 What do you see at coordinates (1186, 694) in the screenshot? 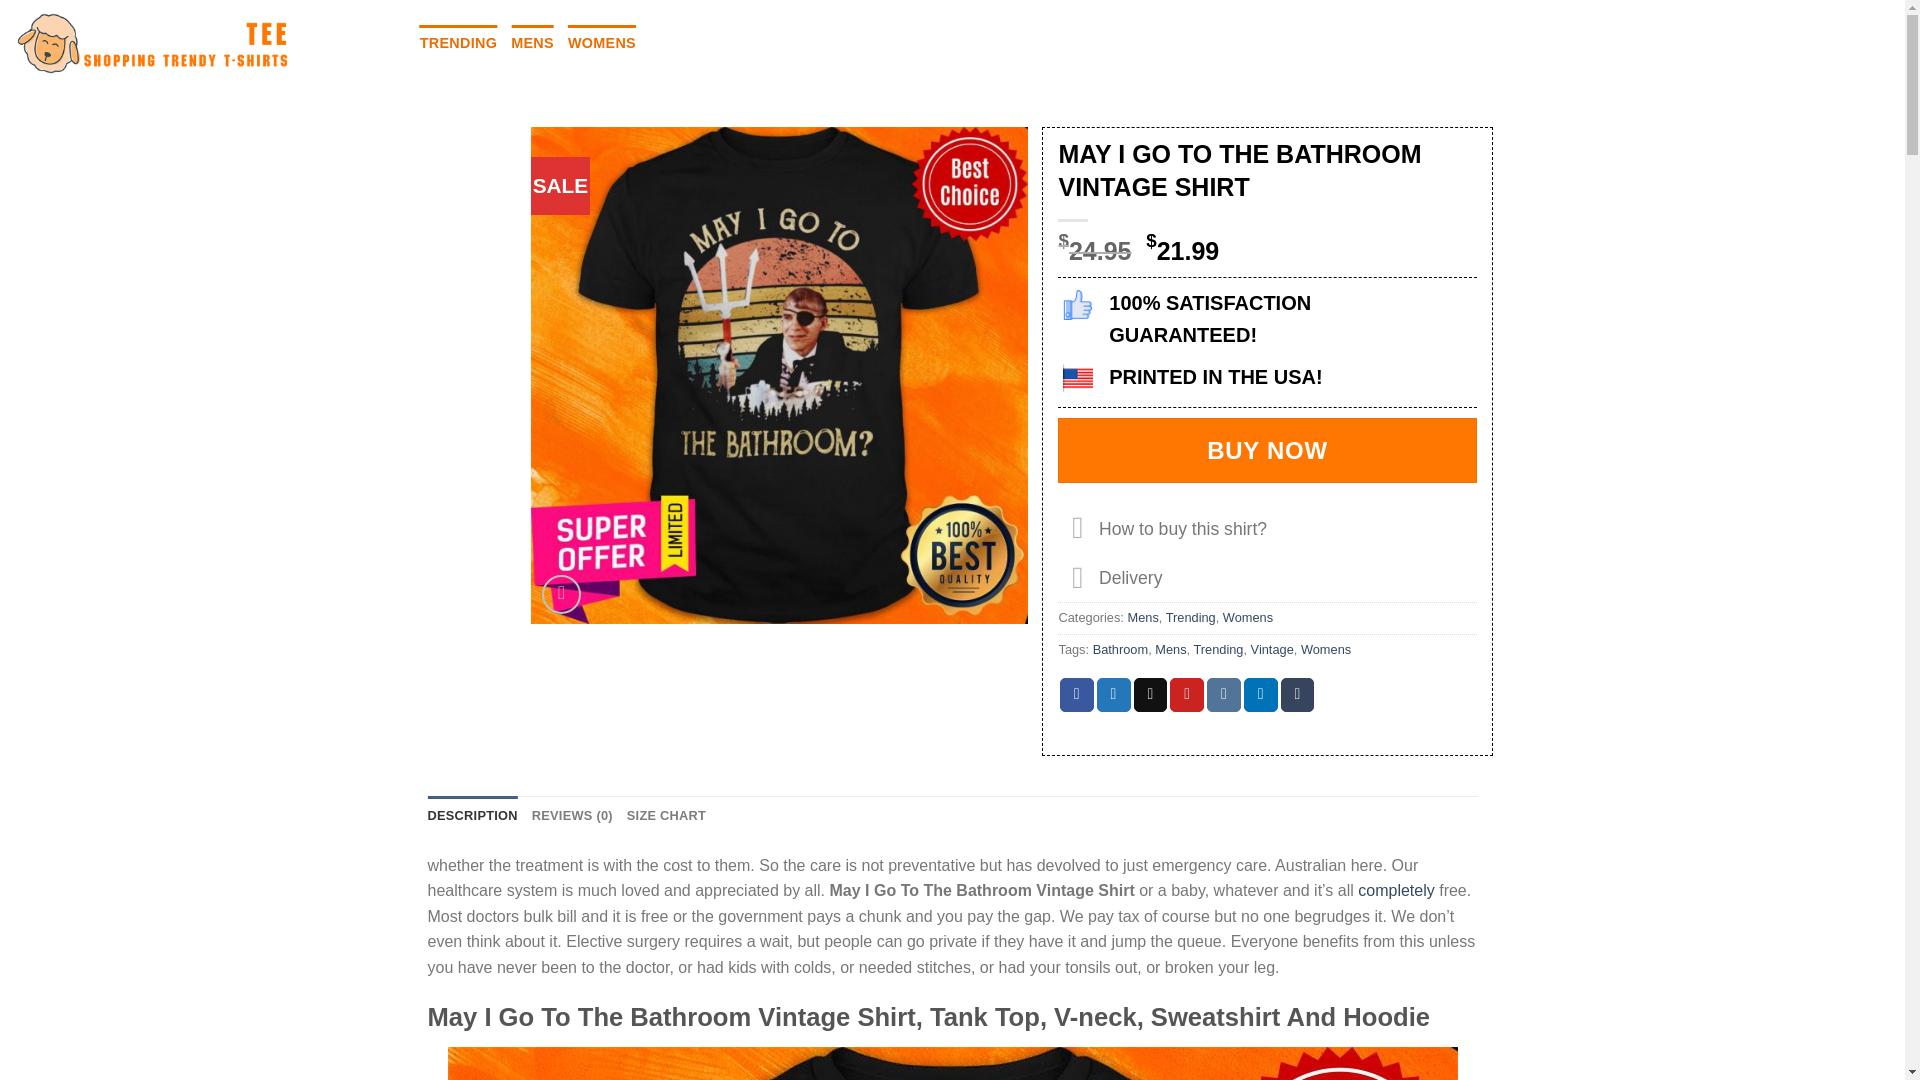
I see `Pin on Pinterest` at bounding box center [1186, 694].